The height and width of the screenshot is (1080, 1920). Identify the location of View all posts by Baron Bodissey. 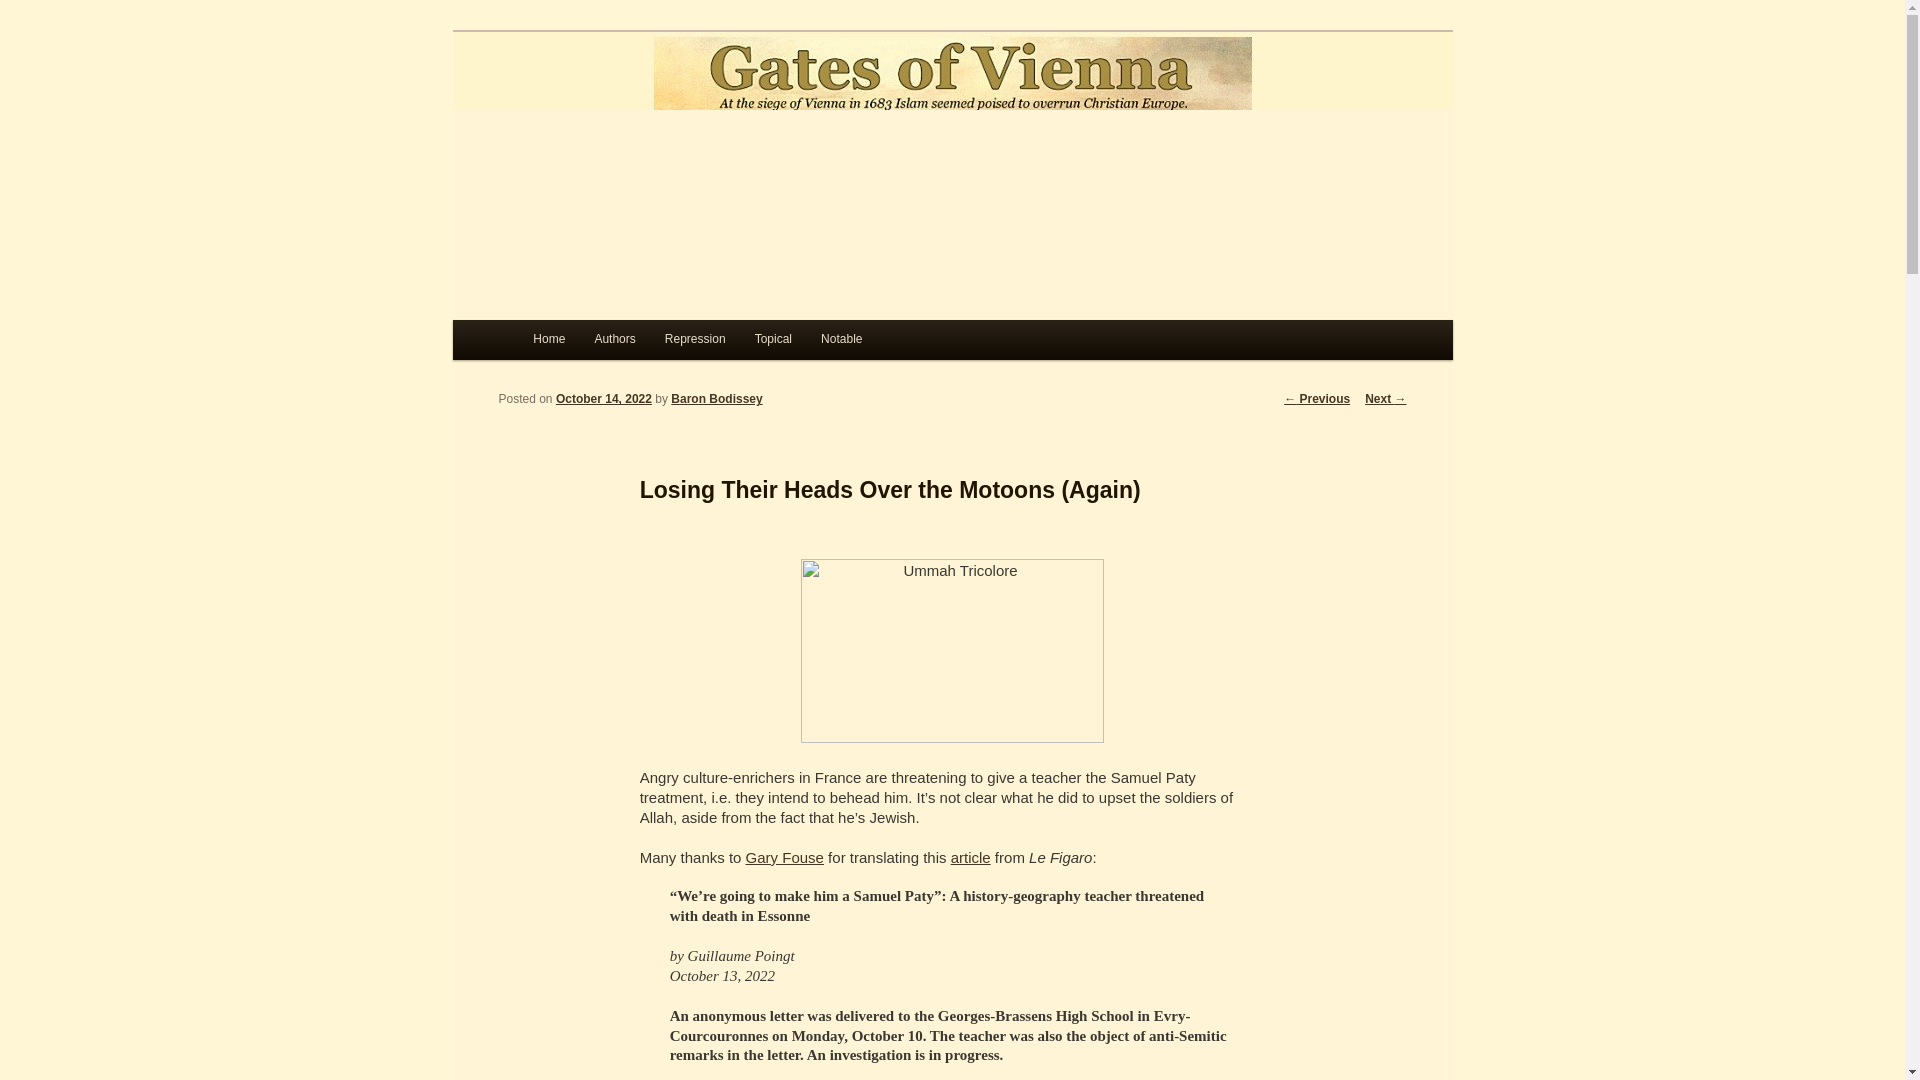
(716, 399).